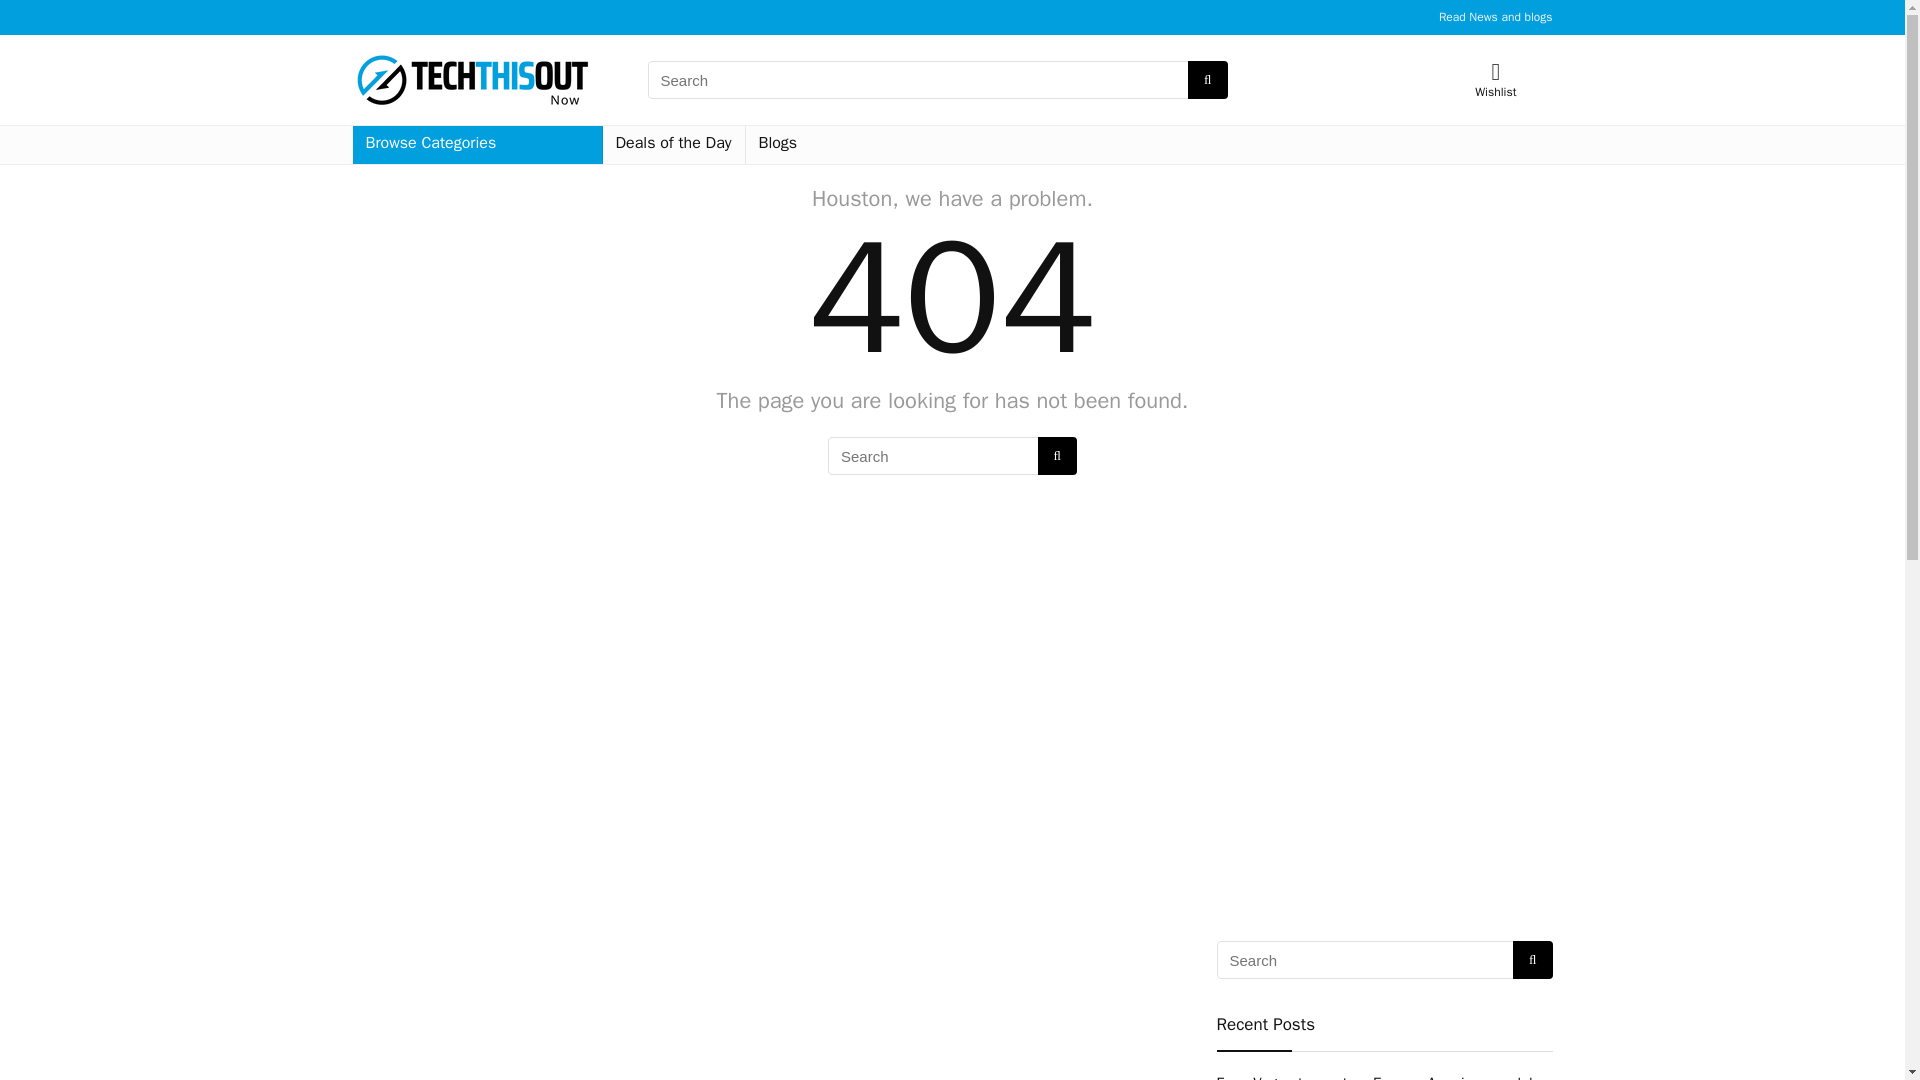 Image resolution: width=1920 pixels, height=1080 pixels. I want to click on Blogs, so click(778, 145).